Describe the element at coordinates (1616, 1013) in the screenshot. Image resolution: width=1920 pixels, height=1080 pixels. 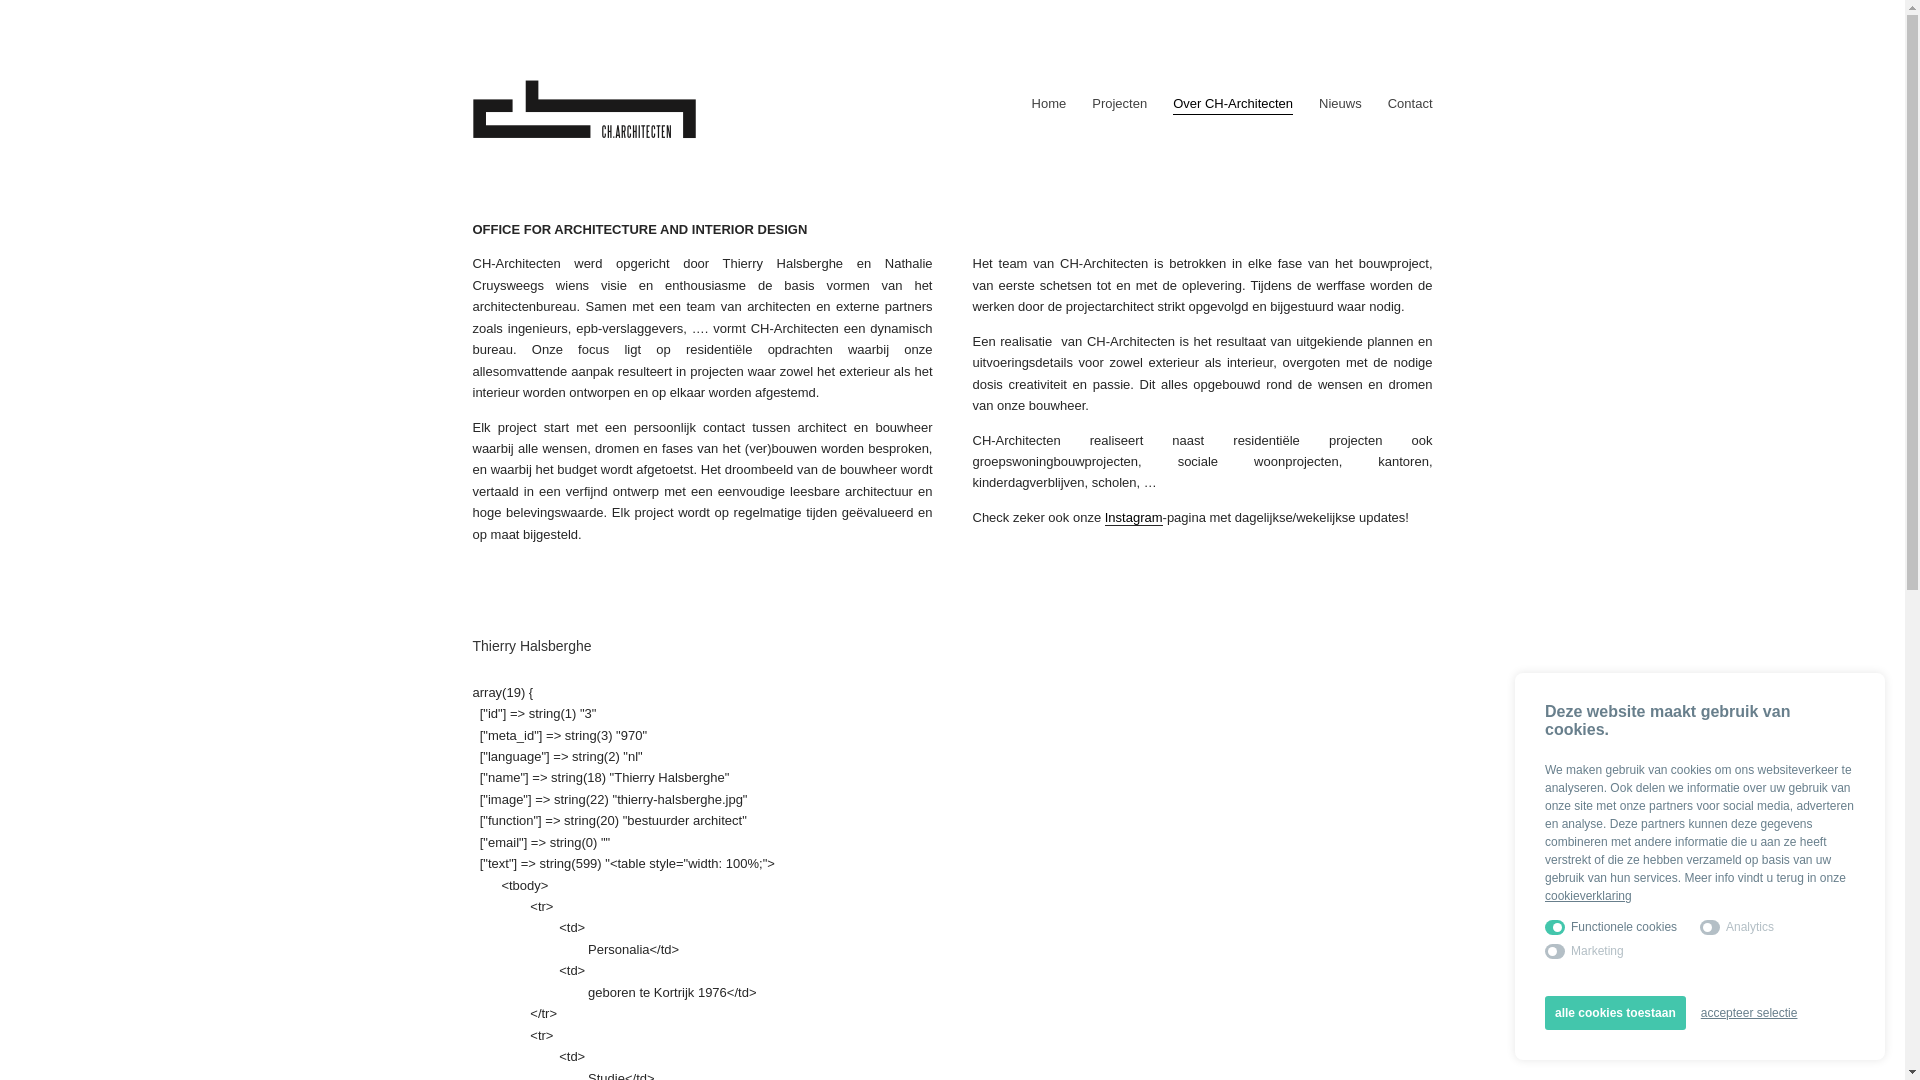
I see `alle cookies toestaan` at that location.